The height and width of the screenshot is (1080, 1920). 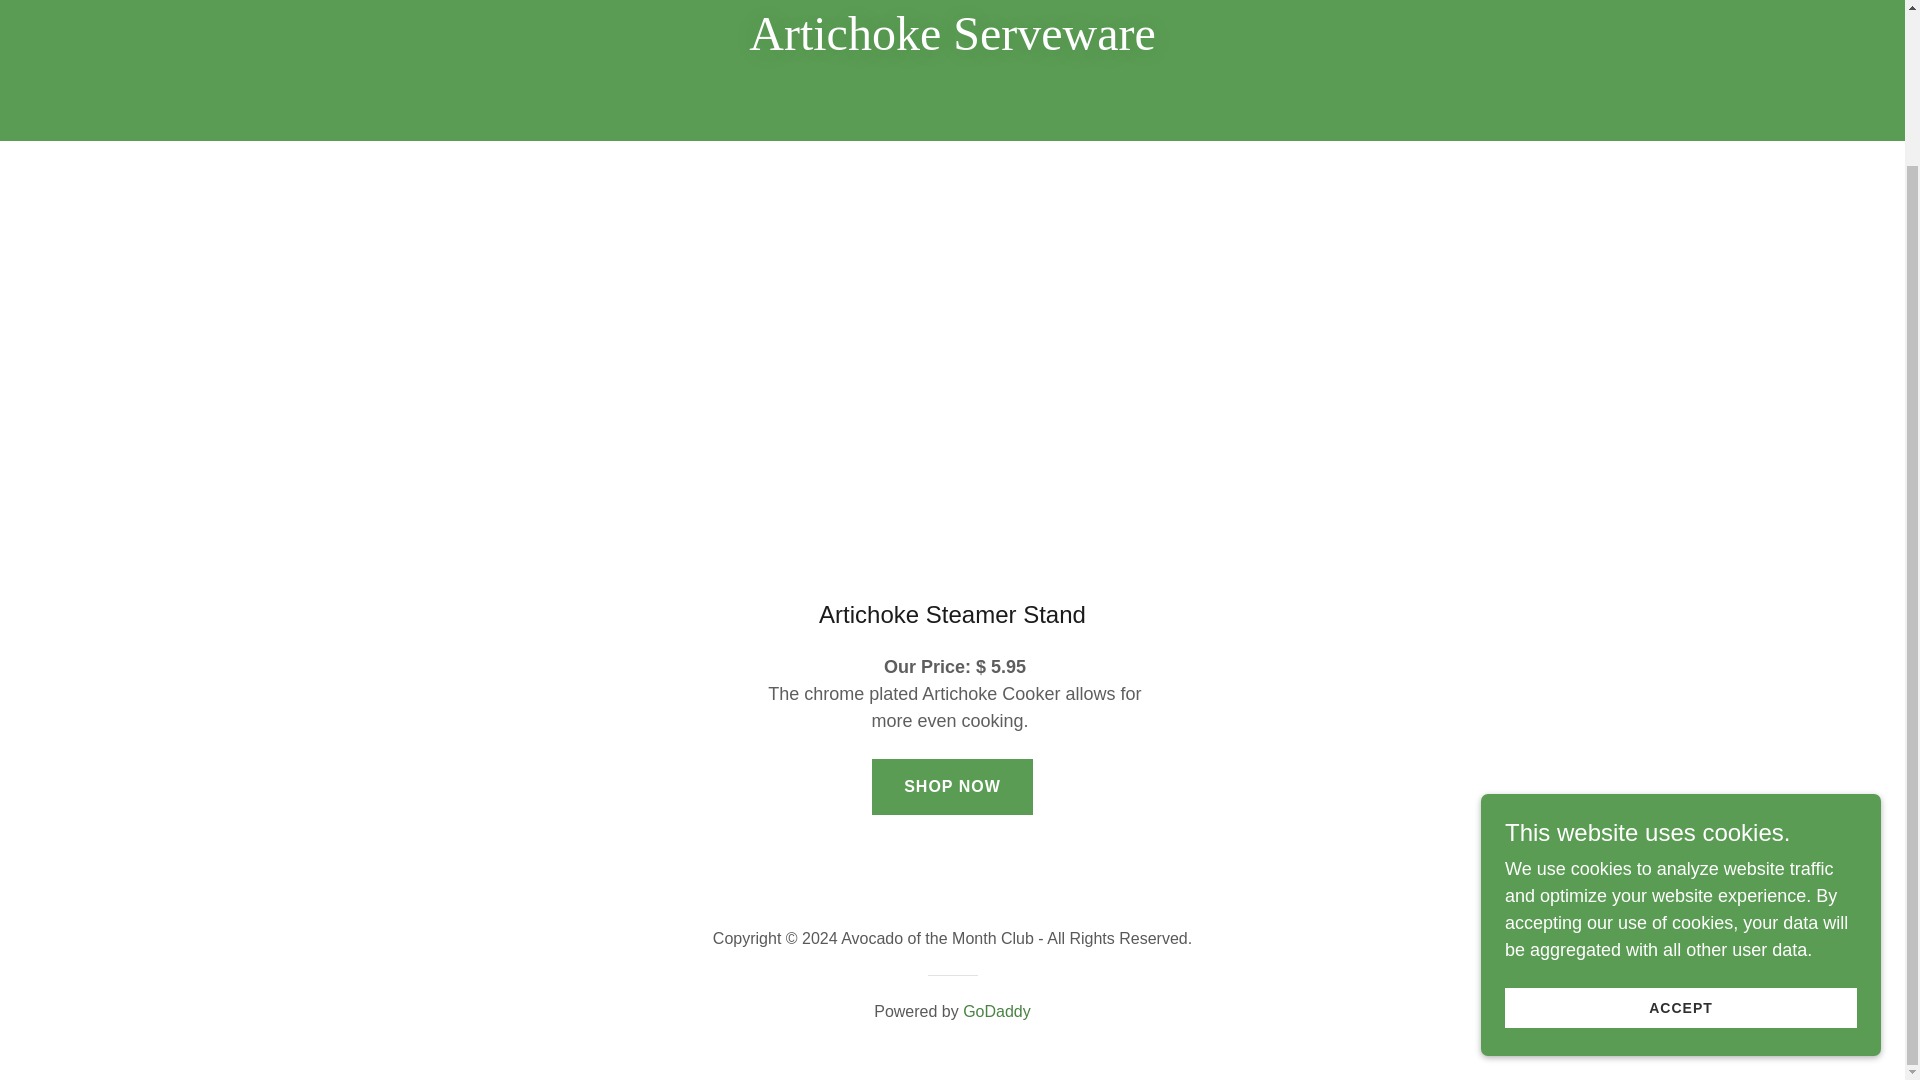 What do you see at coordinates (1680, 826) in the screenshot?
I see `ACCEPT` at bounding box center [1680, 826].